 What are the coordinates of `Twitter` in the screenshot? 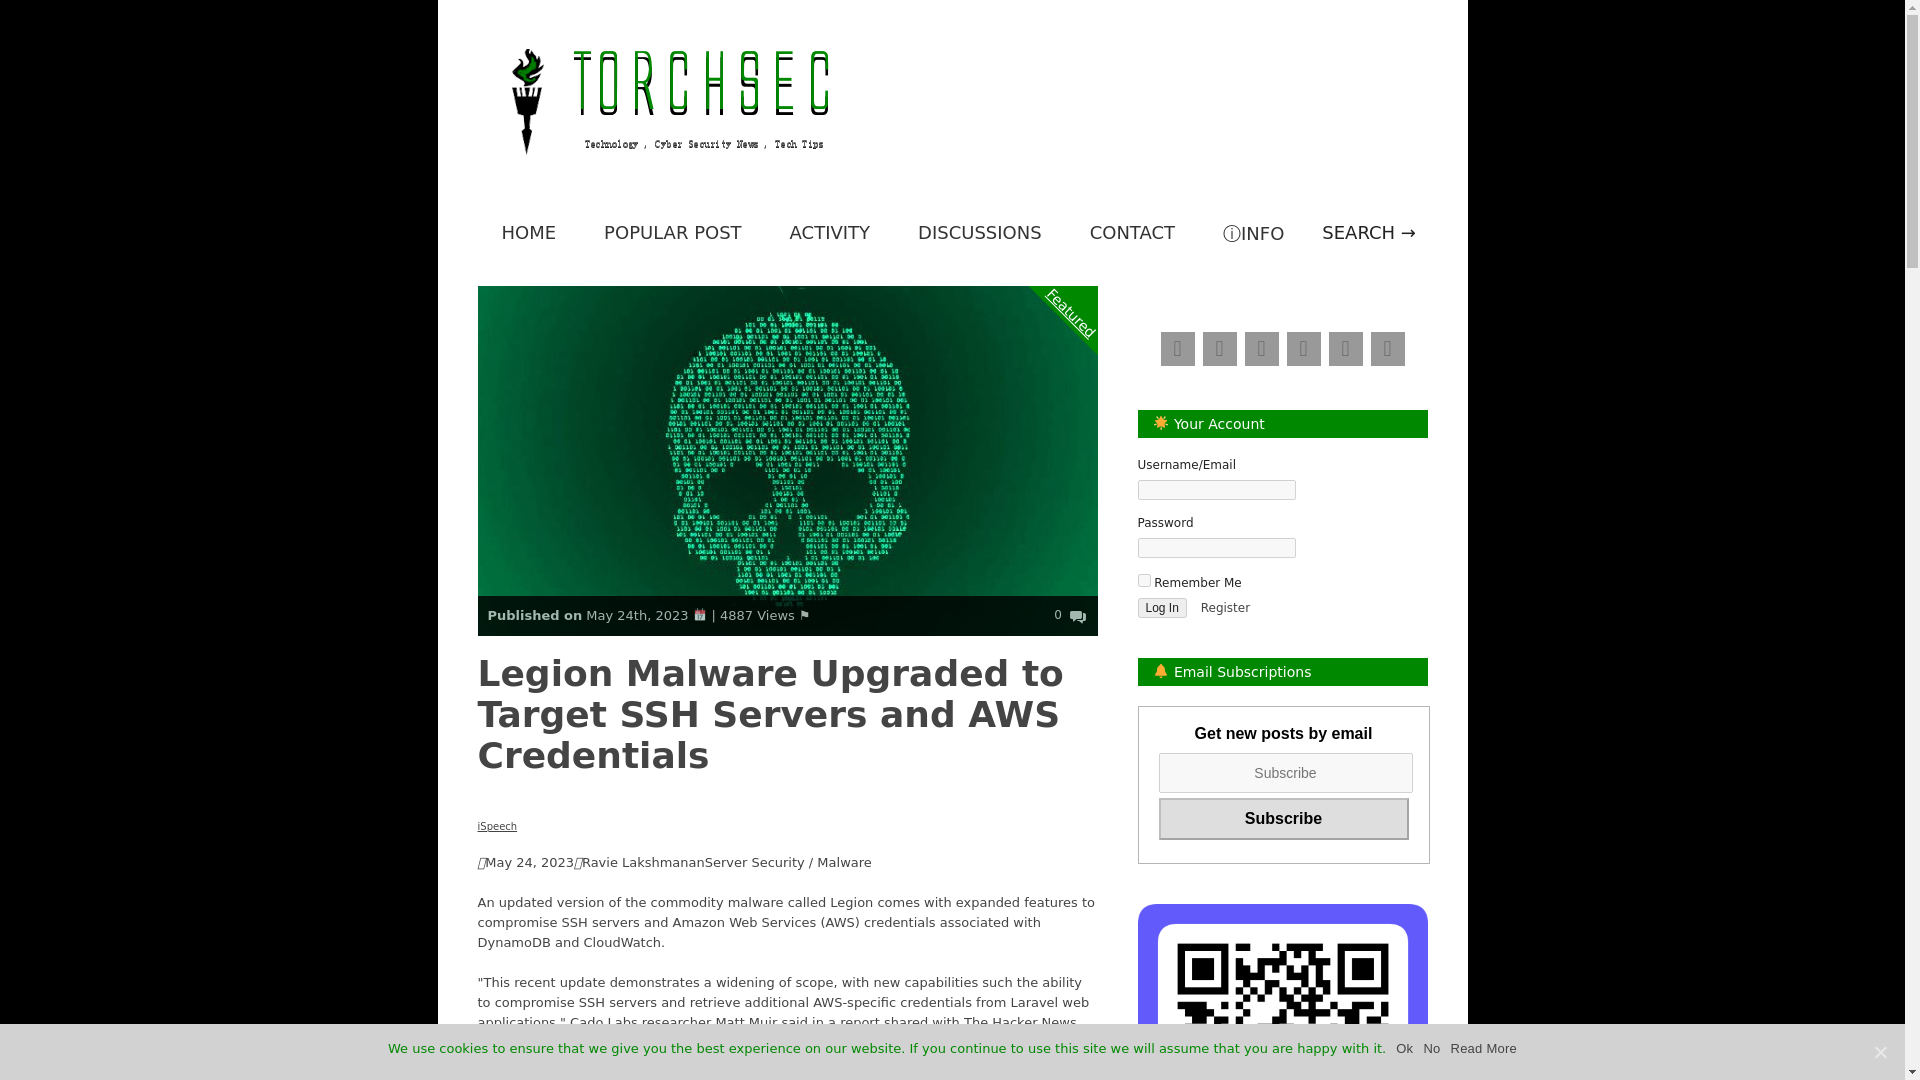 It's located at (1219, 348).